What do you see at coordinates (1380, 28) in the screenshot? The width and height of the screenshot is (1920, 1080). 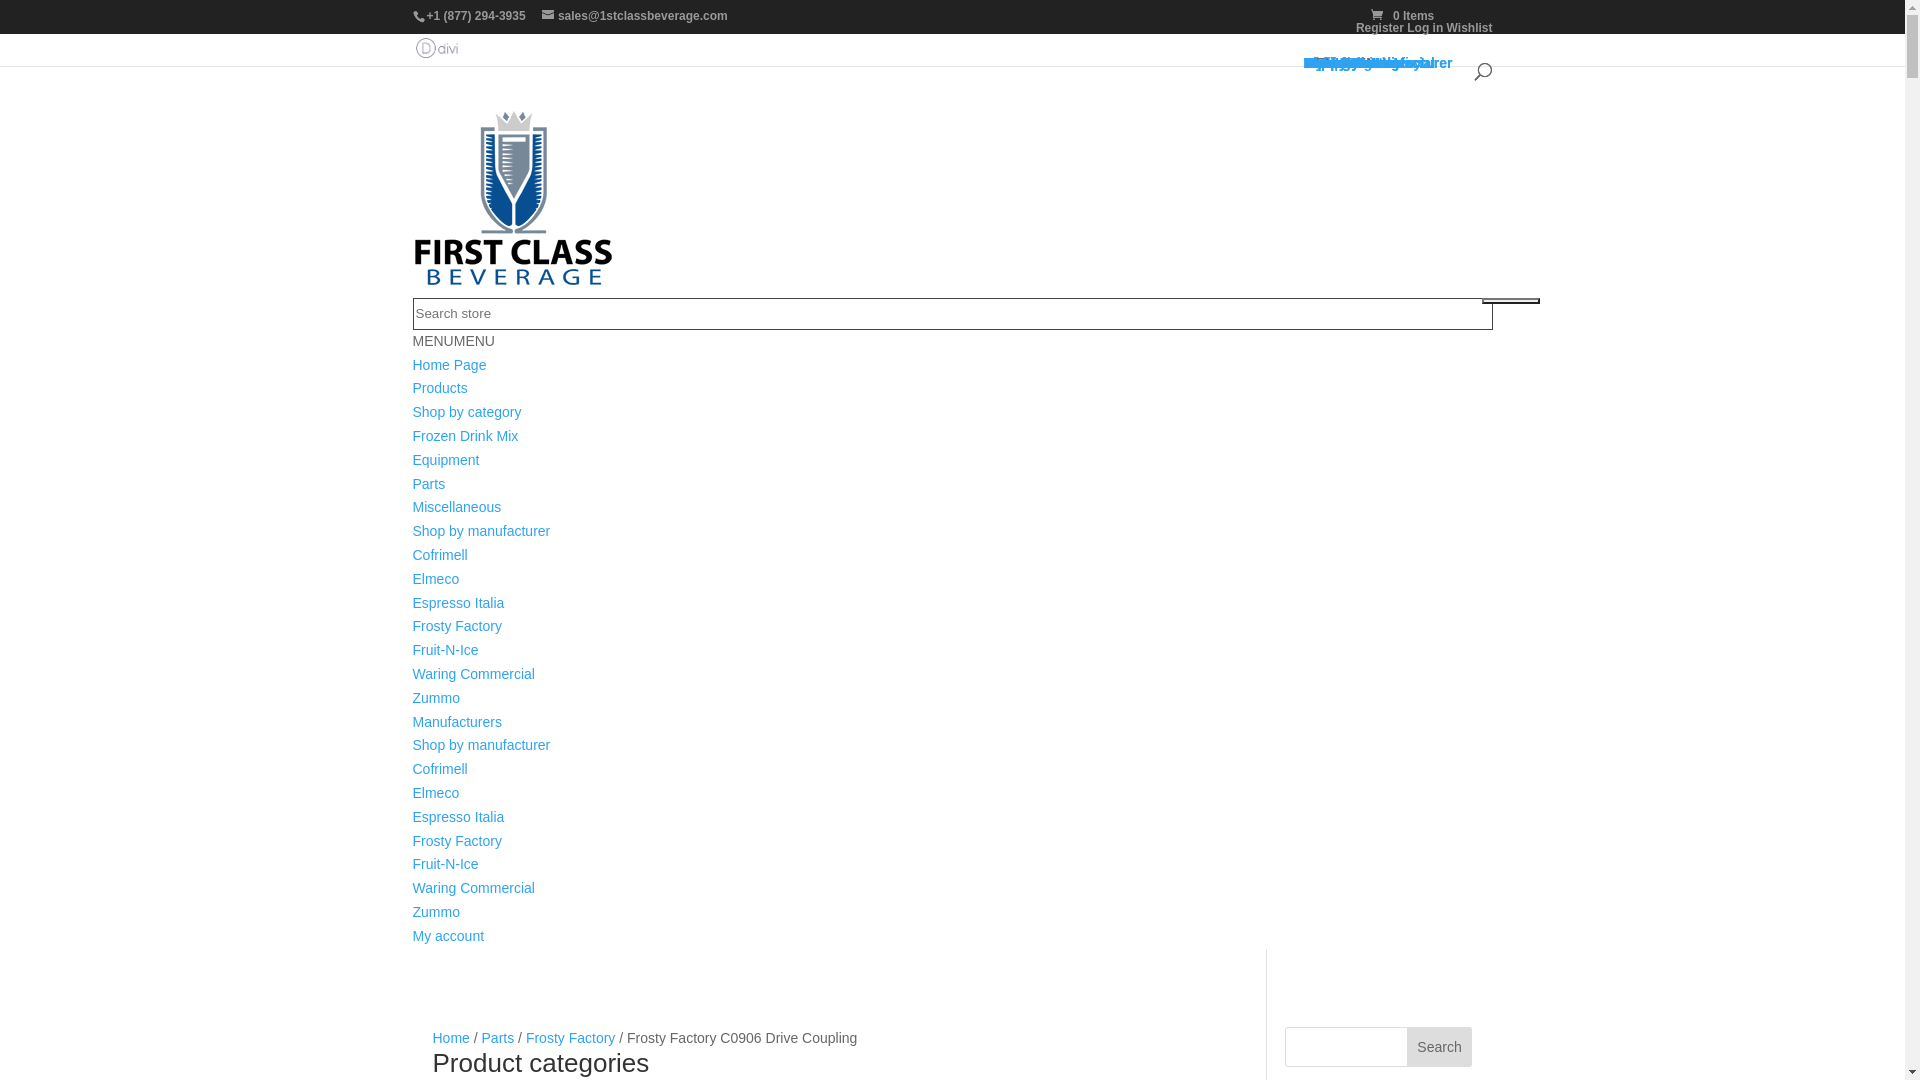 I see `Register` at bounding box center [1380, 28].